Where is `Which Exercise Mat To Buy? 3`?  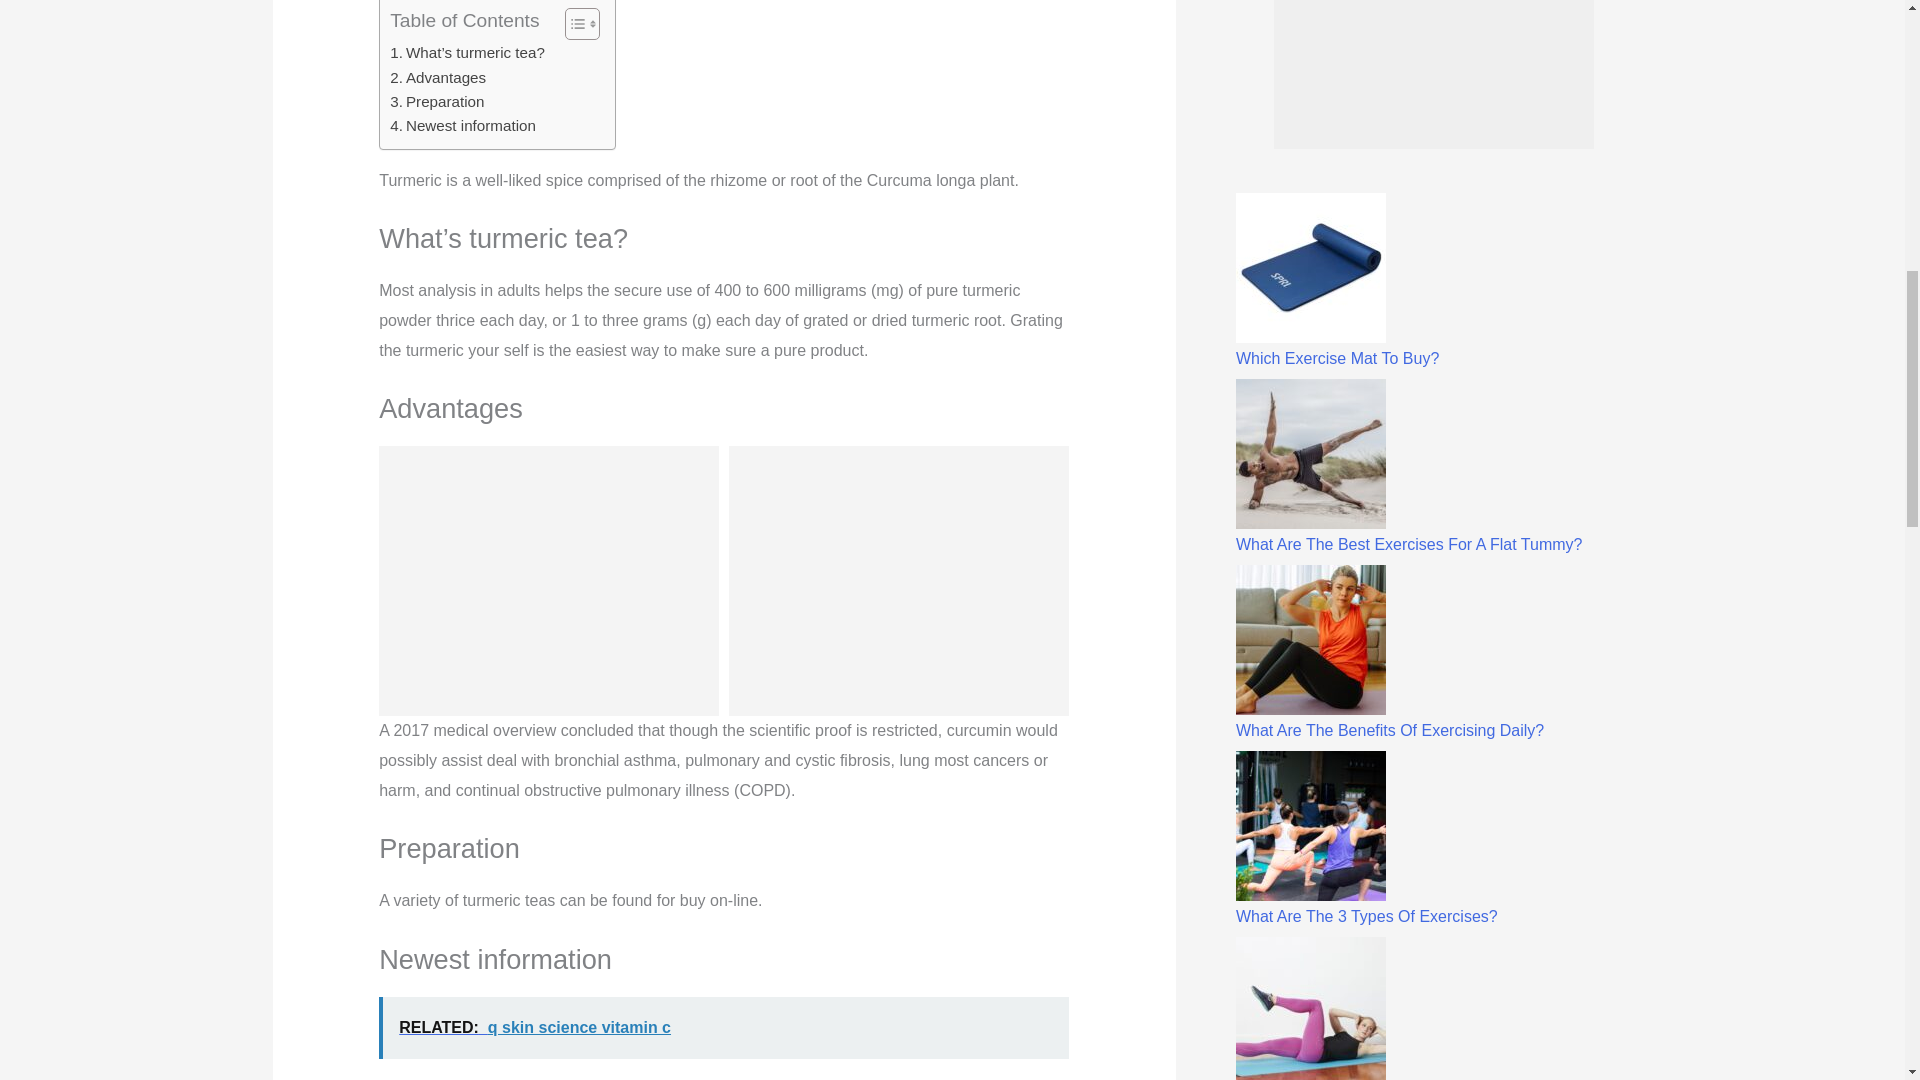 Which Exercise Mat To Buy? 3 is located at coordinates (1311, 268).